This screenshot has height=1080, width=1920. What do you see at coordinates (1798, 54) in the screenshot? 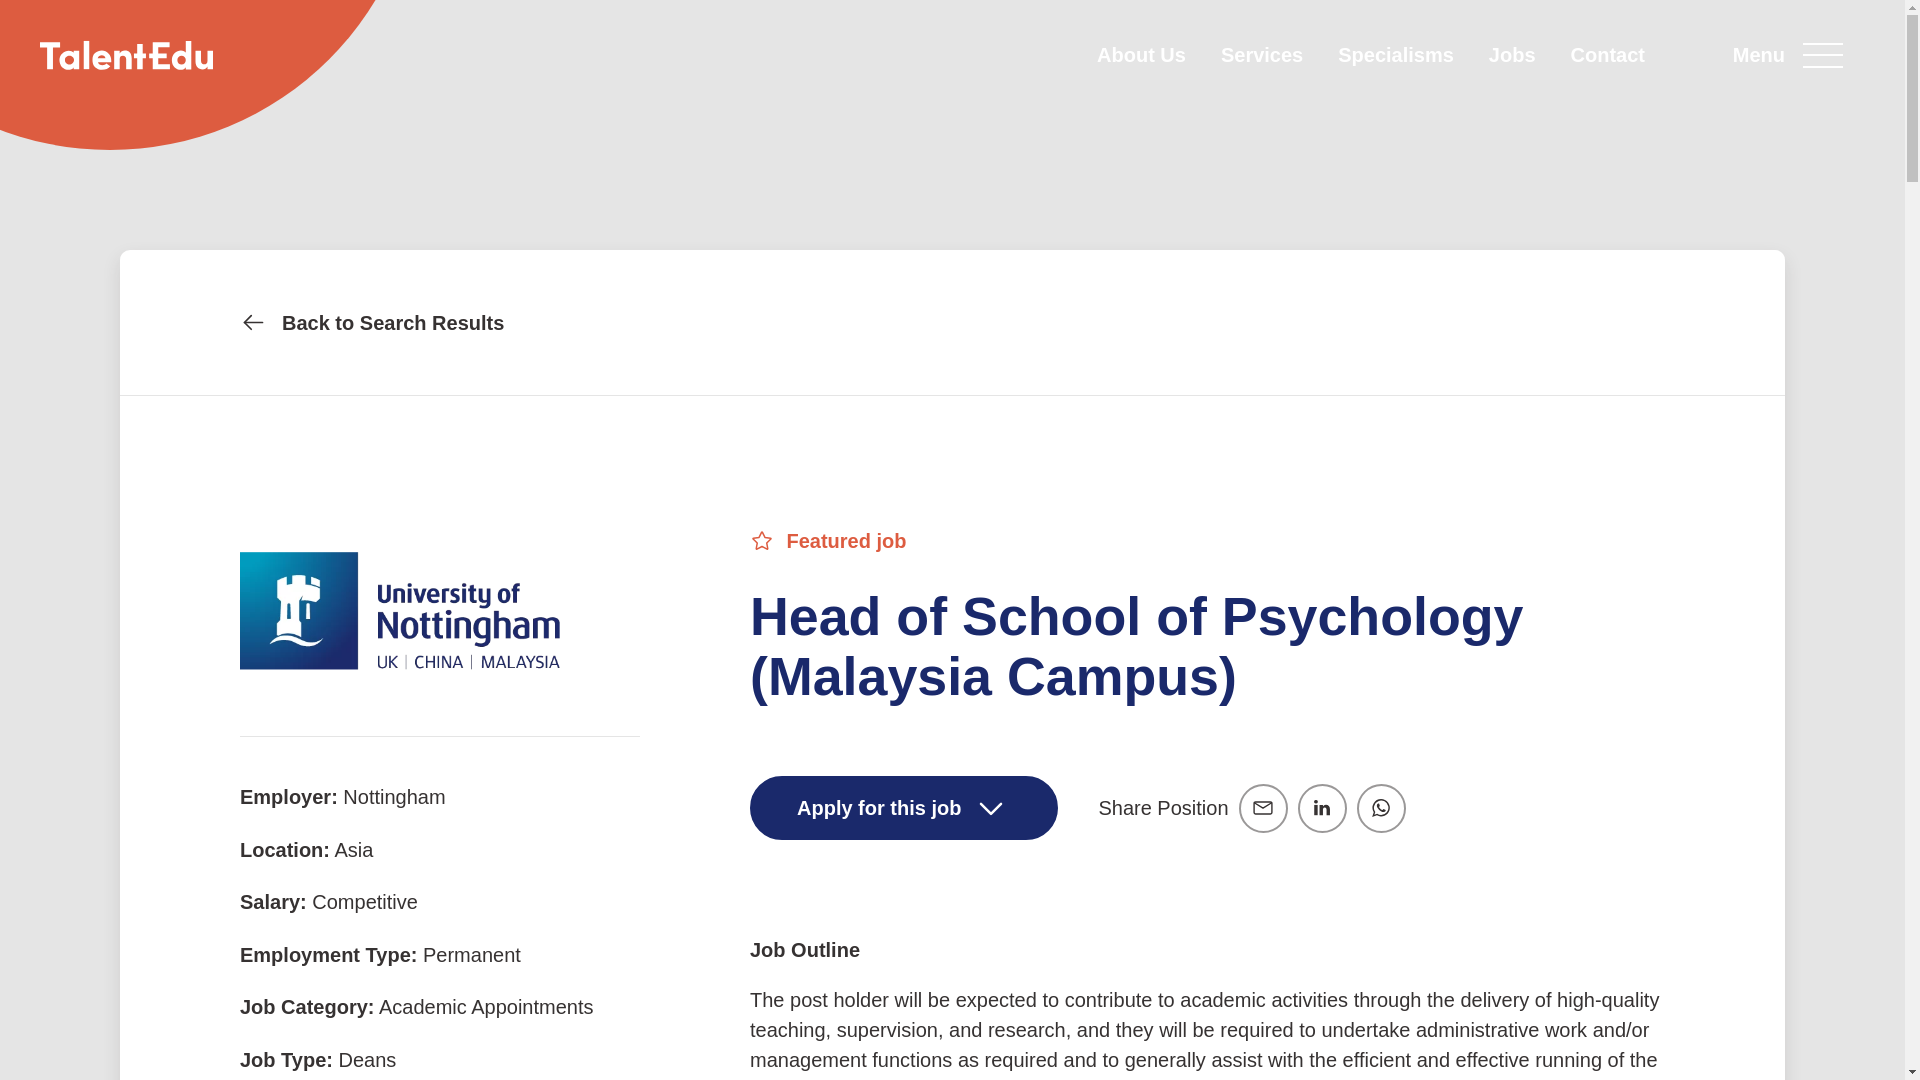
I see `Menu` at bounding box center [1798, 54].